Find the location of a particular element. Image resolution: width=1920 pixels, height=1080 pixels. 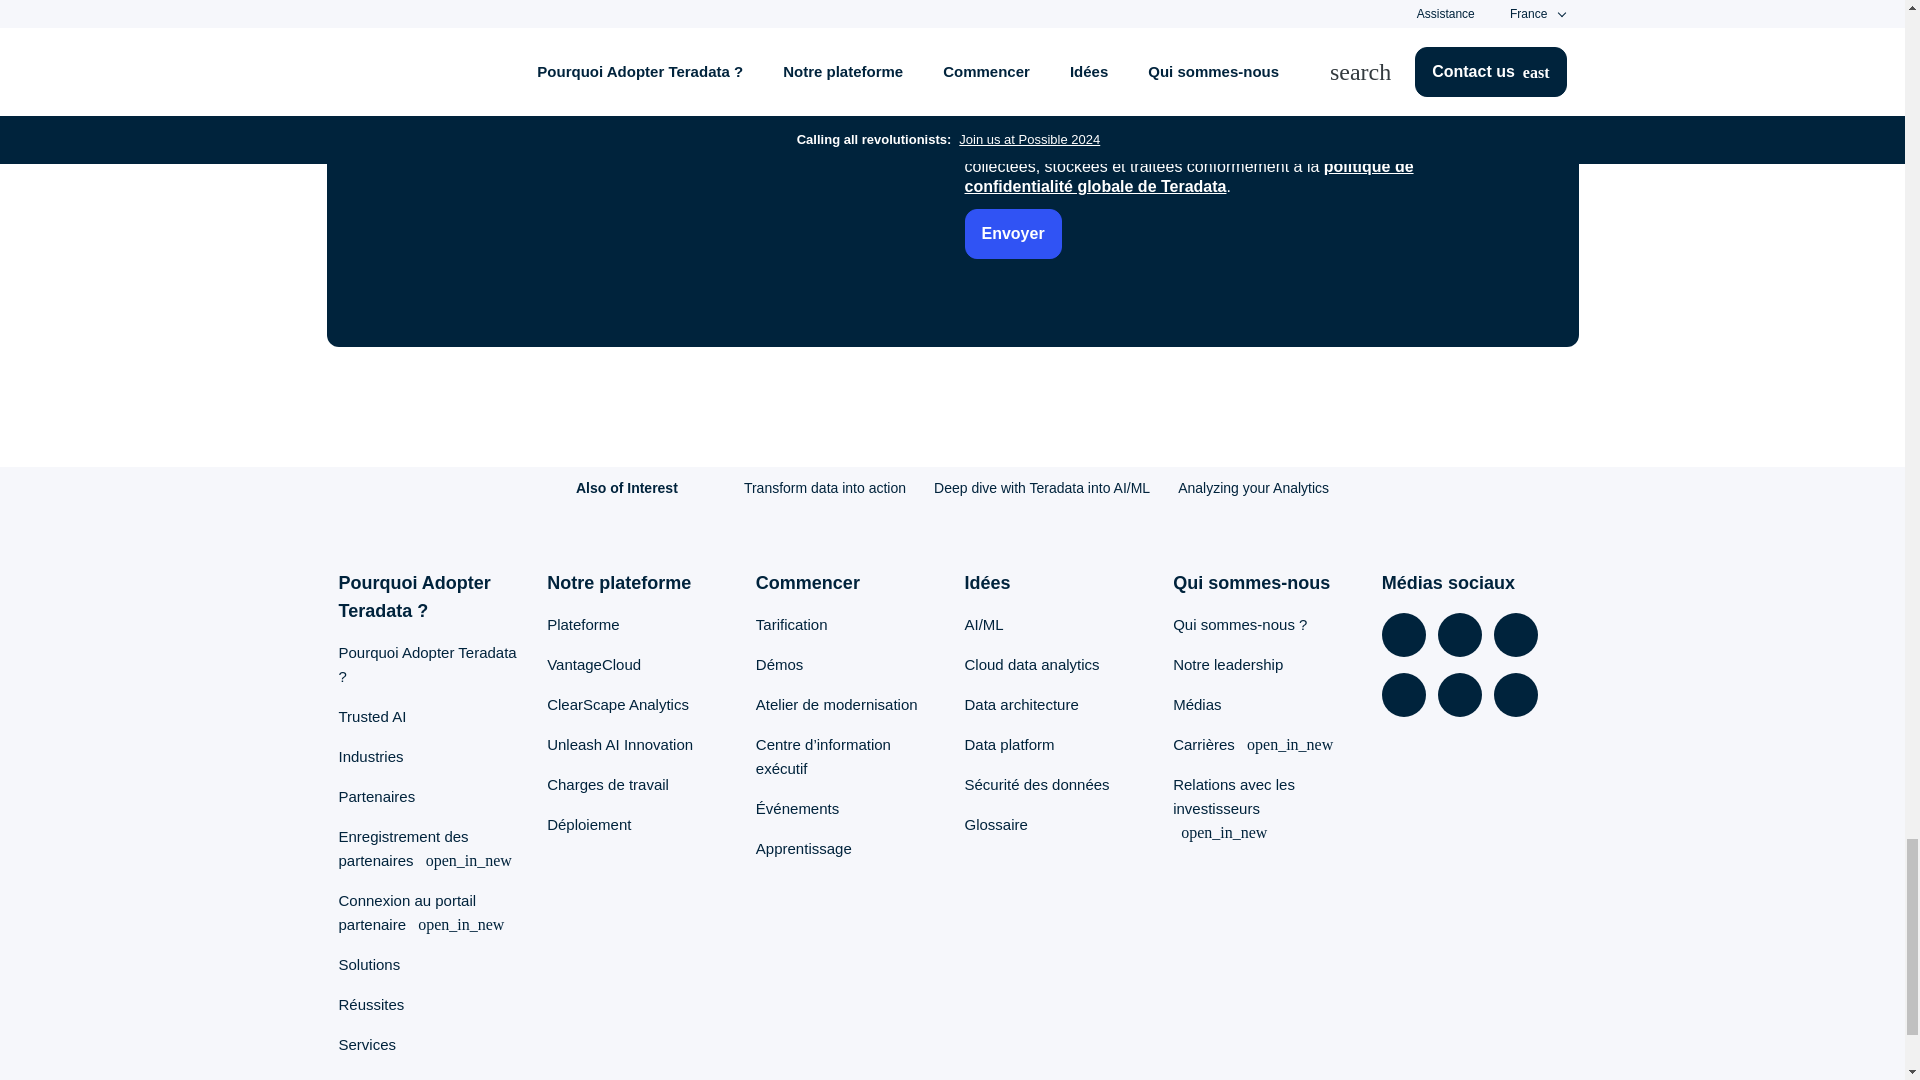

Transform data into action is located at coordinates (825, 487).